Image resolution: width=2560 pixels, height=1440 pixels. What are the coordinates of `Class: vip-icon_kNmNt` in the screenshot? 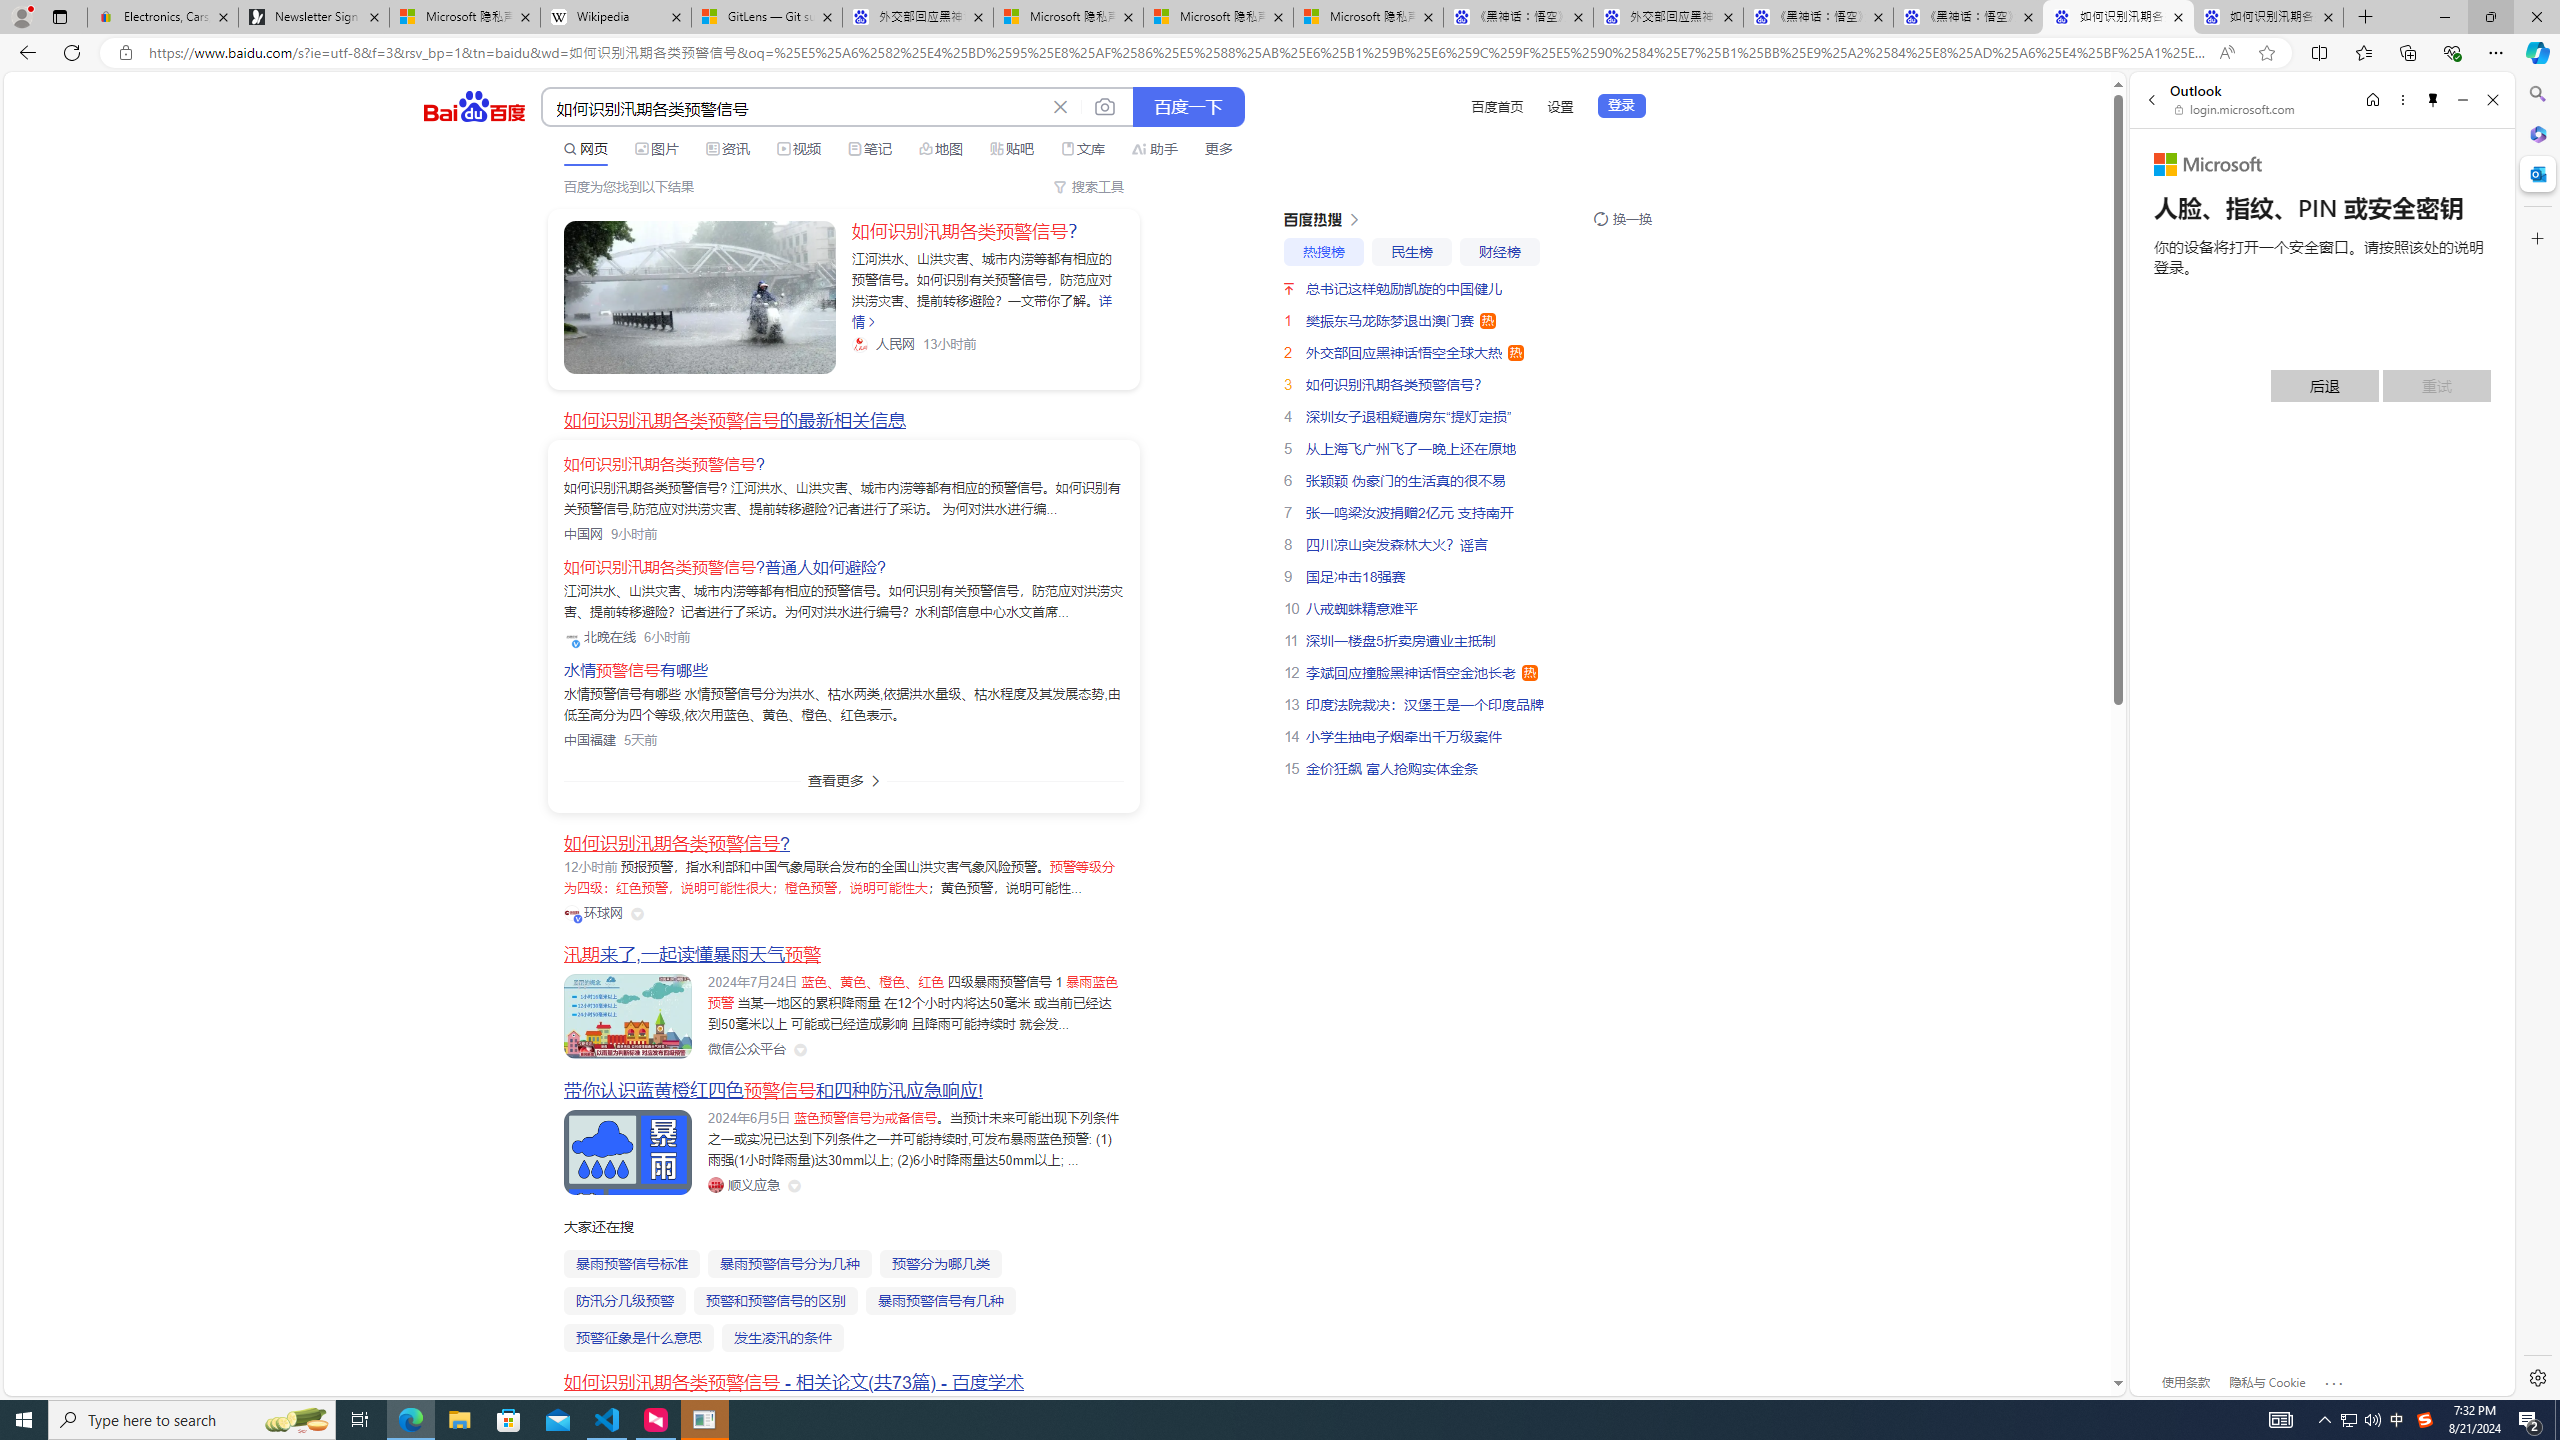 It's located at (578, 919).